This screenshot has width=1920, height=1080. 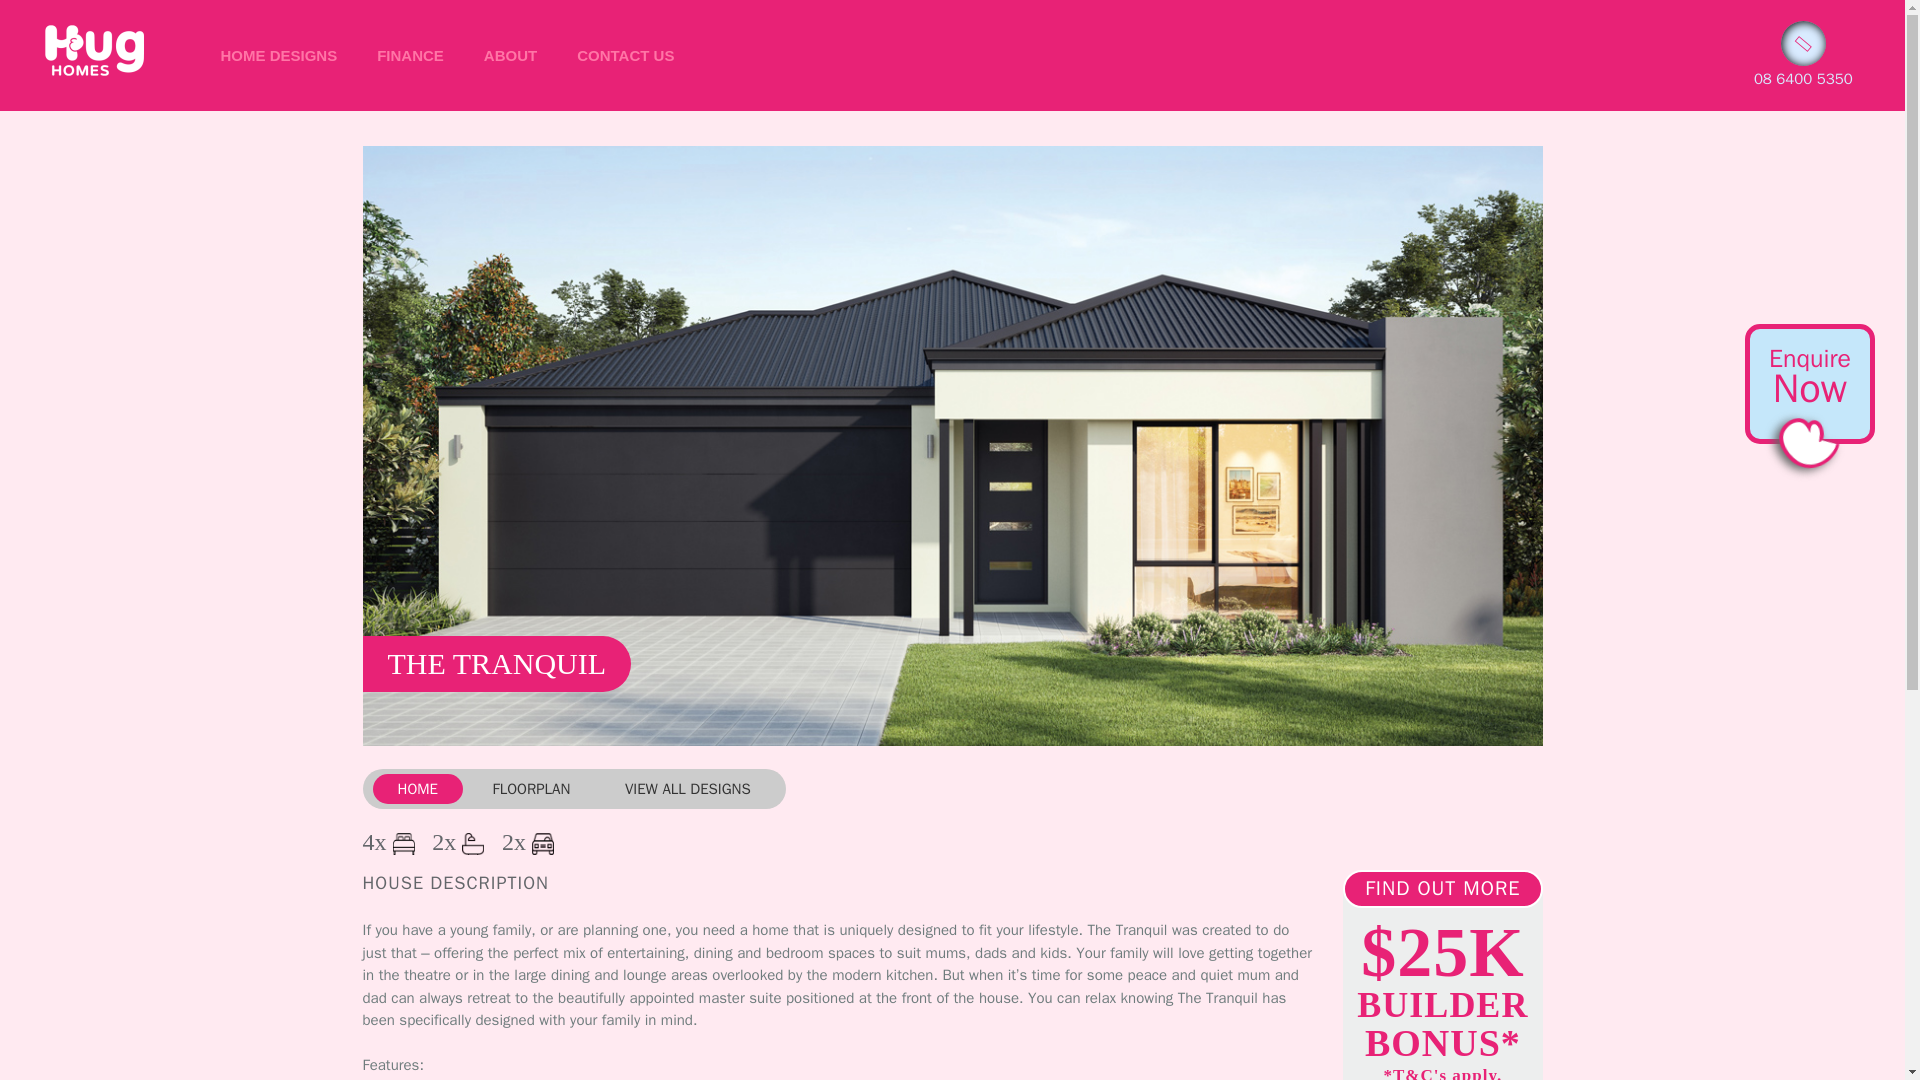 What do you see at coordinates (278, 54) in the screenshot?
I see `HOME DESIGNS` at bounding box center [278, 54].